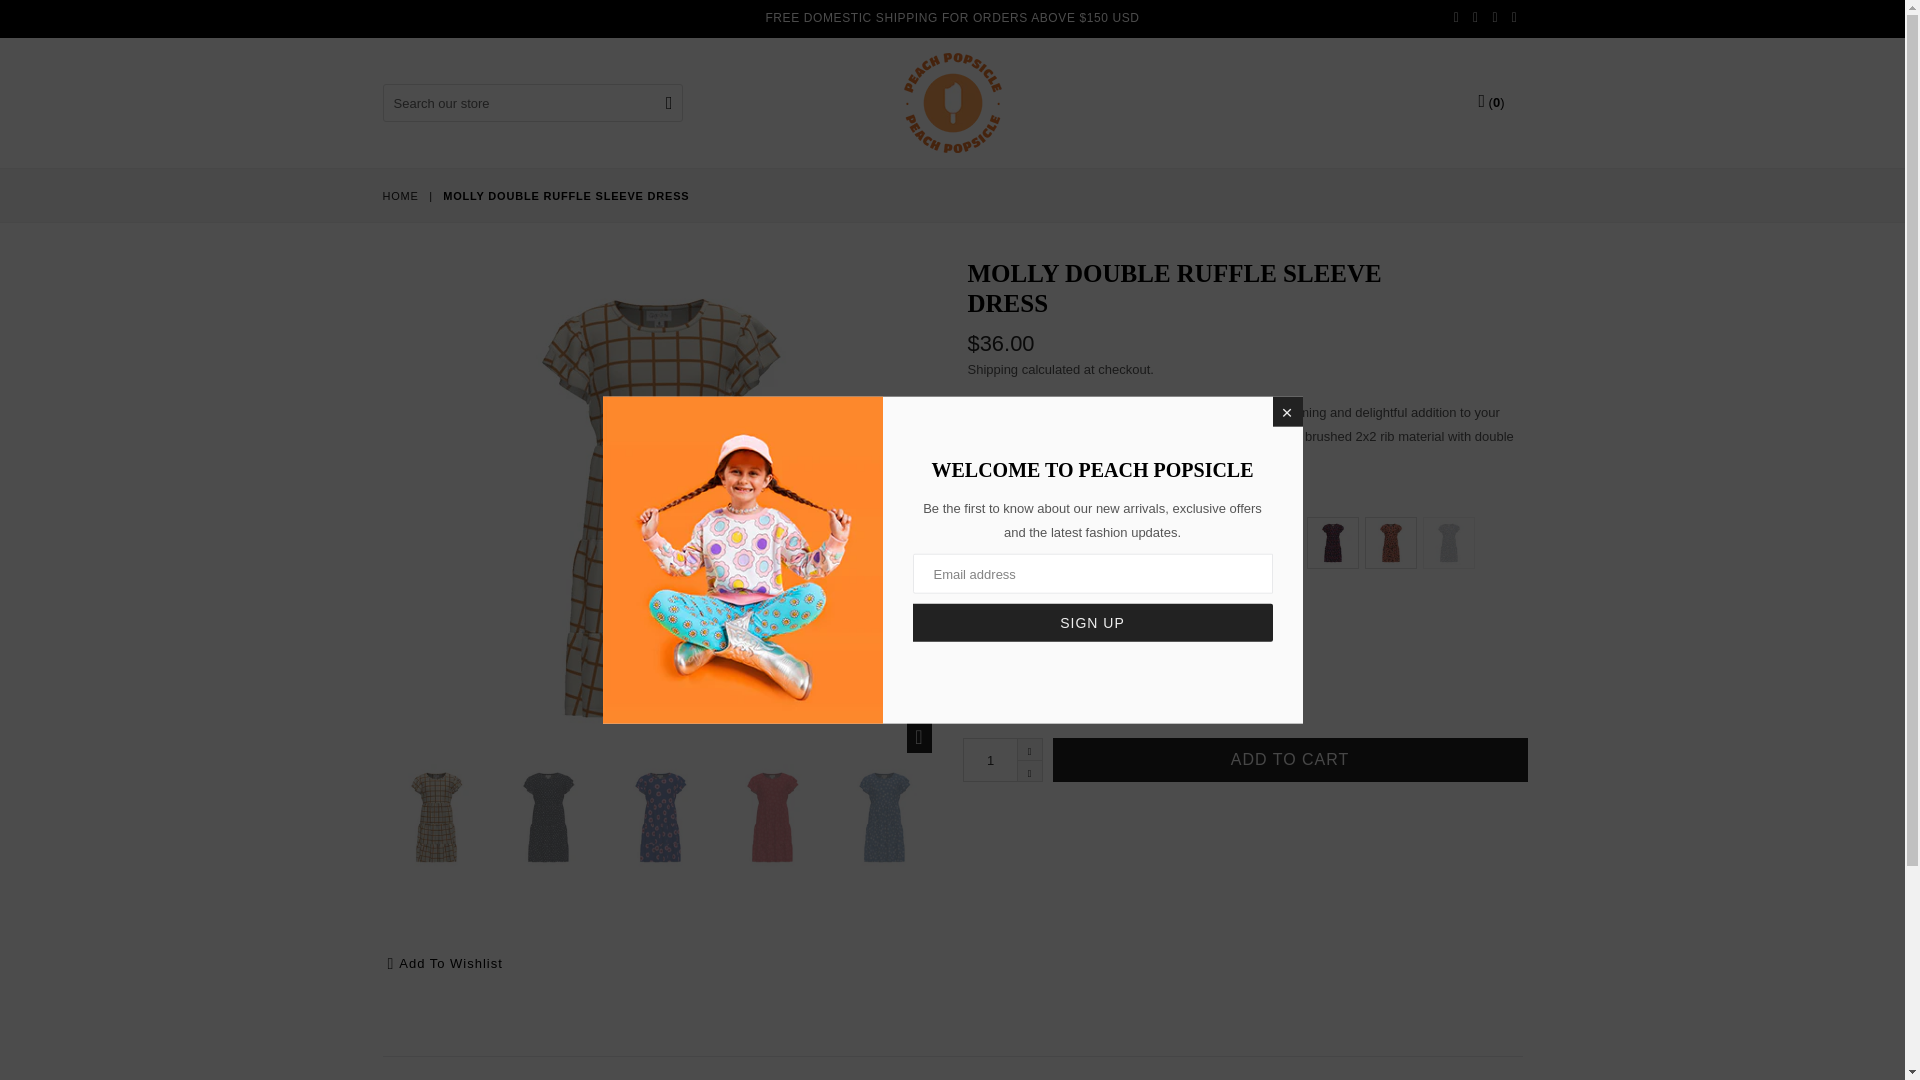  What do you see at coordinates (1490, 102) in the screenshot?
I see `Cart` at bounding box center [1490, 102].